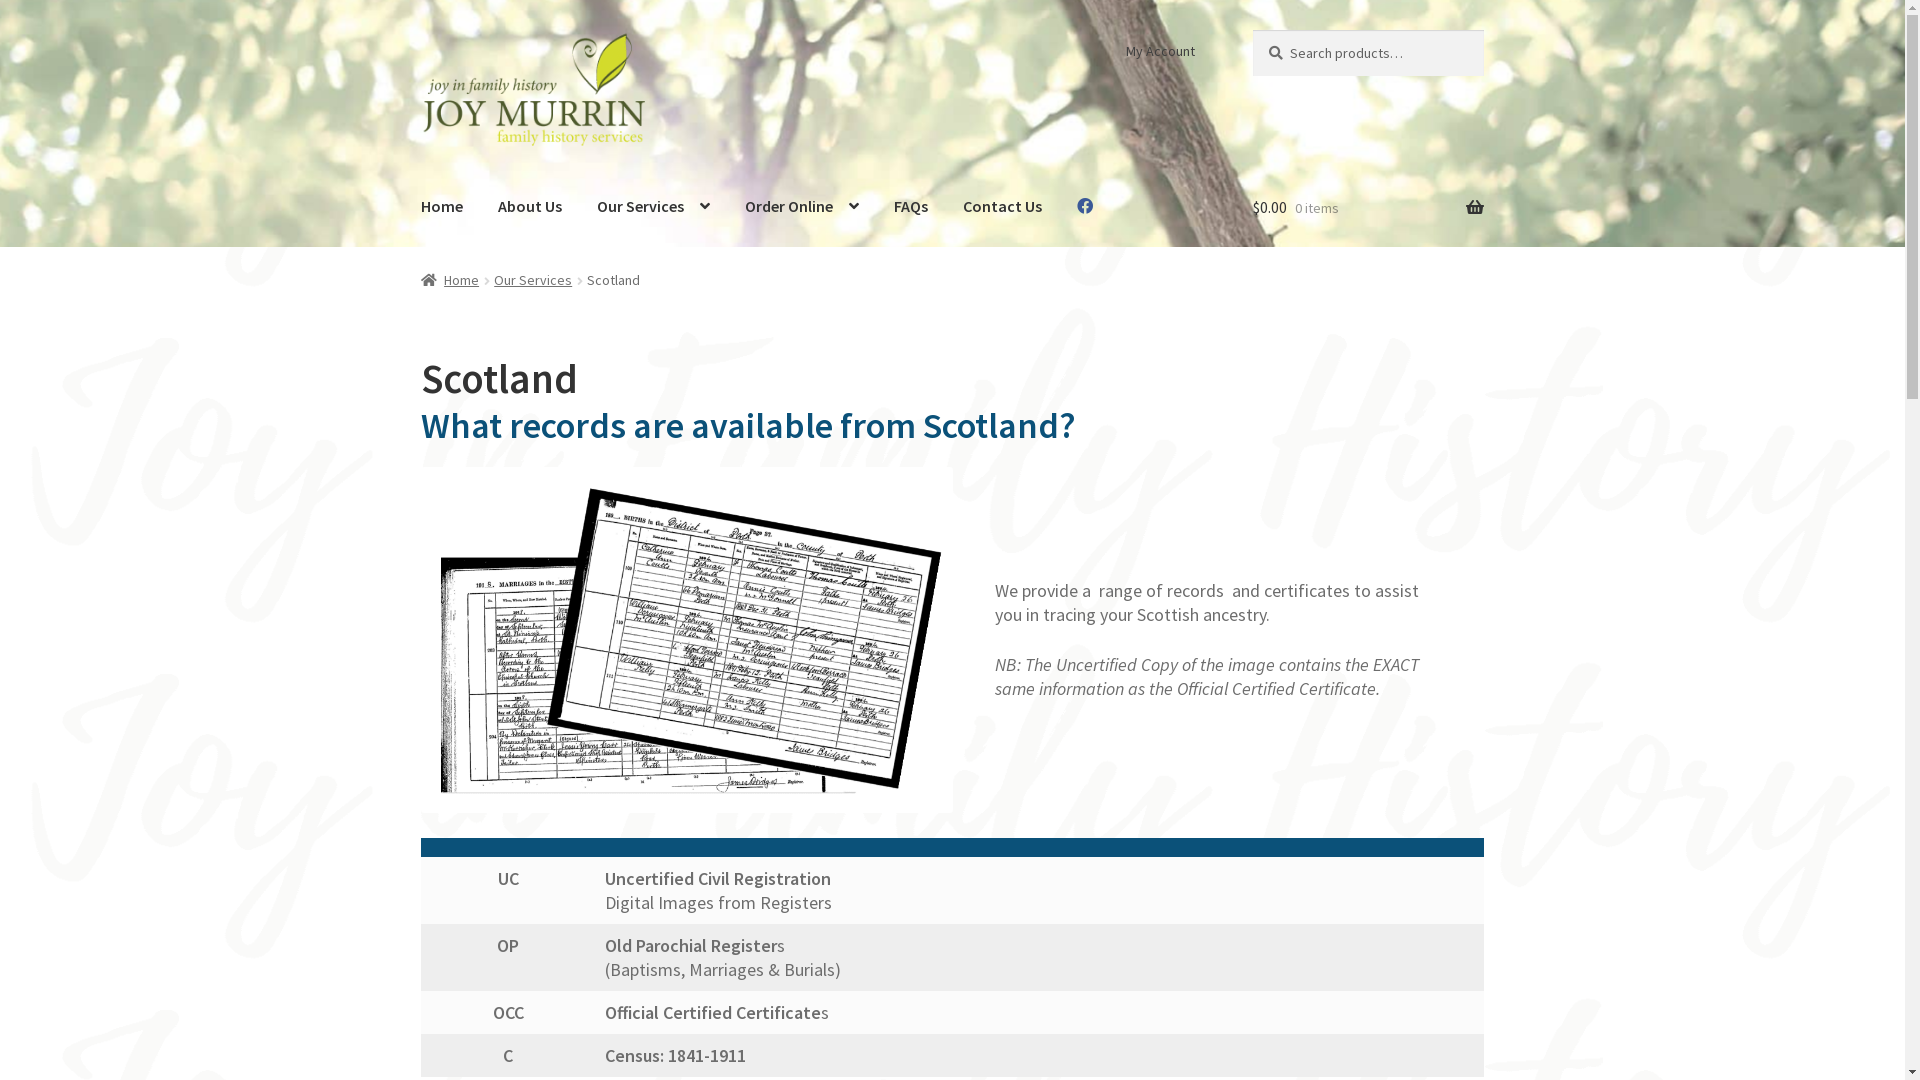 This screenshot has height=1080, width=1920. Describe the element at coordinates (420, 30) in the screenshot. I see `Skip to navigation` at that location.